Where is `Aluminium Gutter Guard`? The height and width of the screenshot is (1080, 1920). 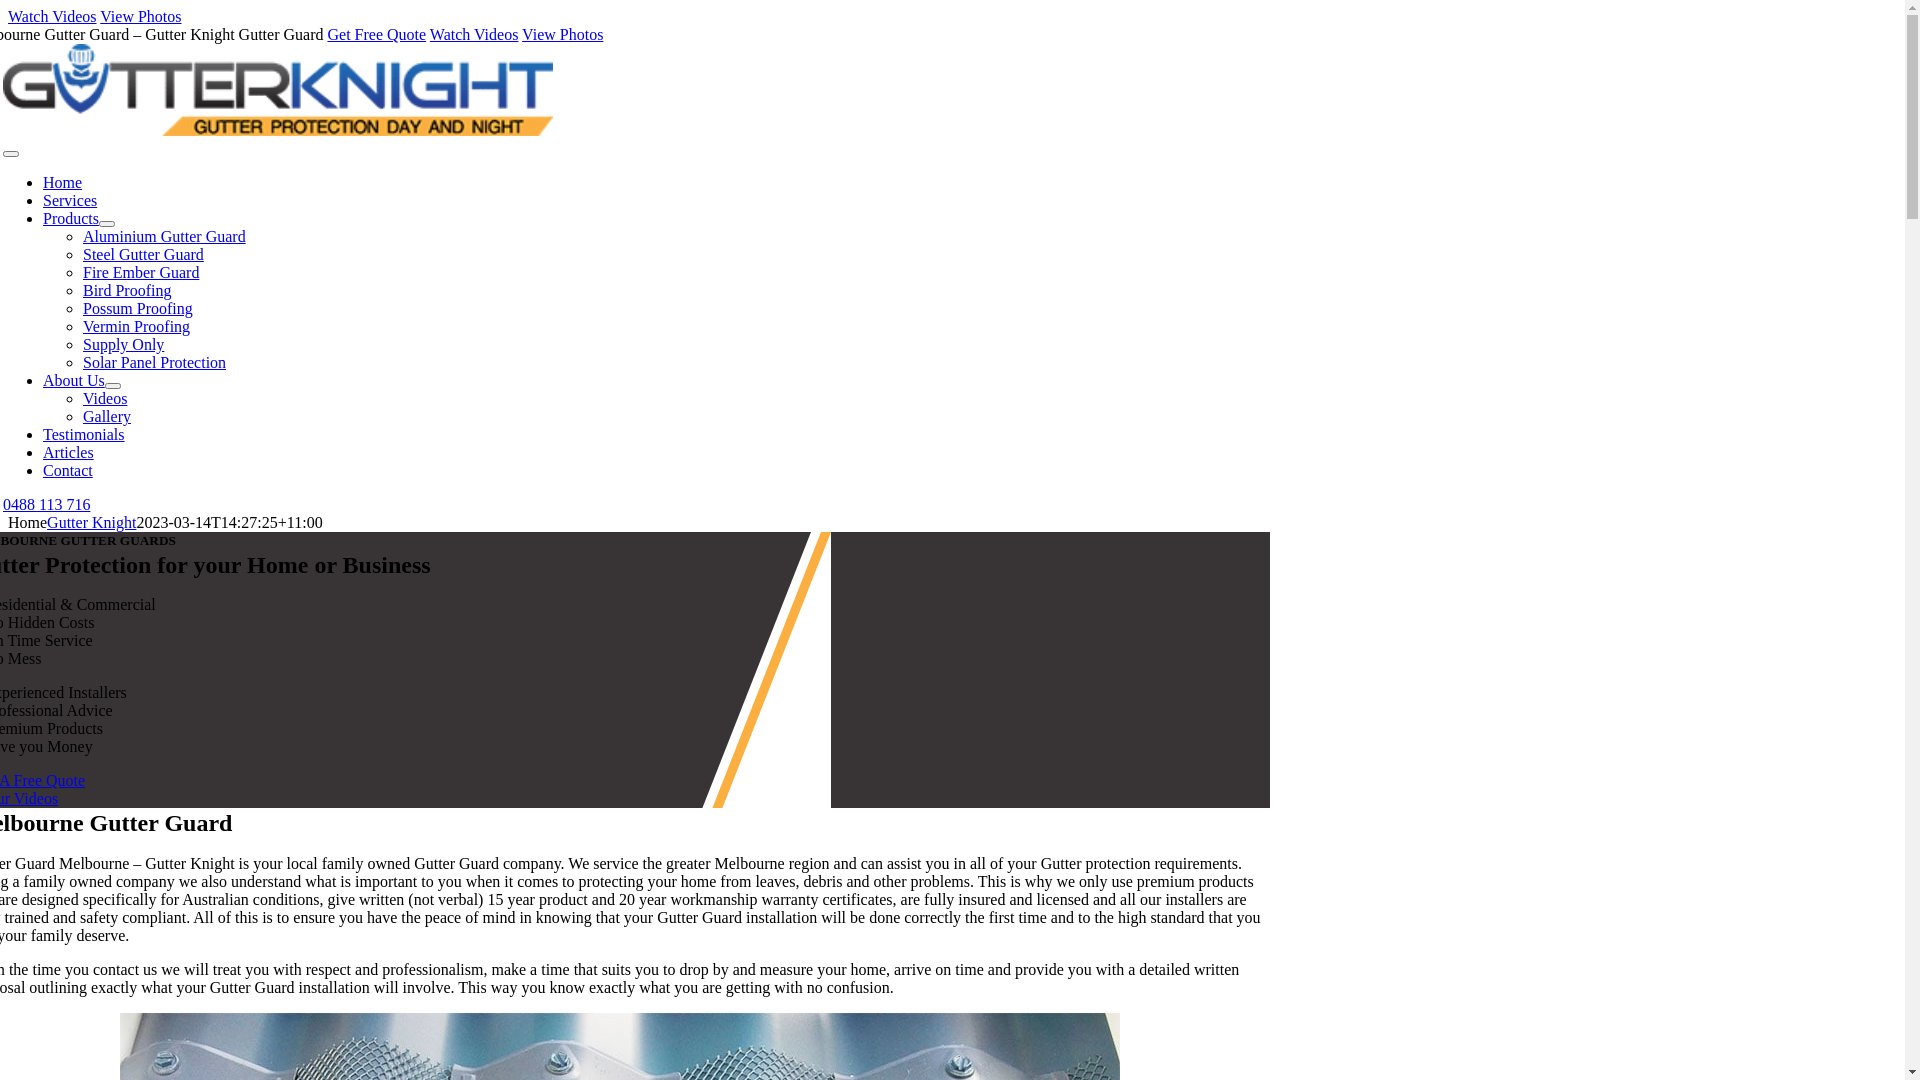 Aluminium Gutter Guard is located at coordinates (164, 236).